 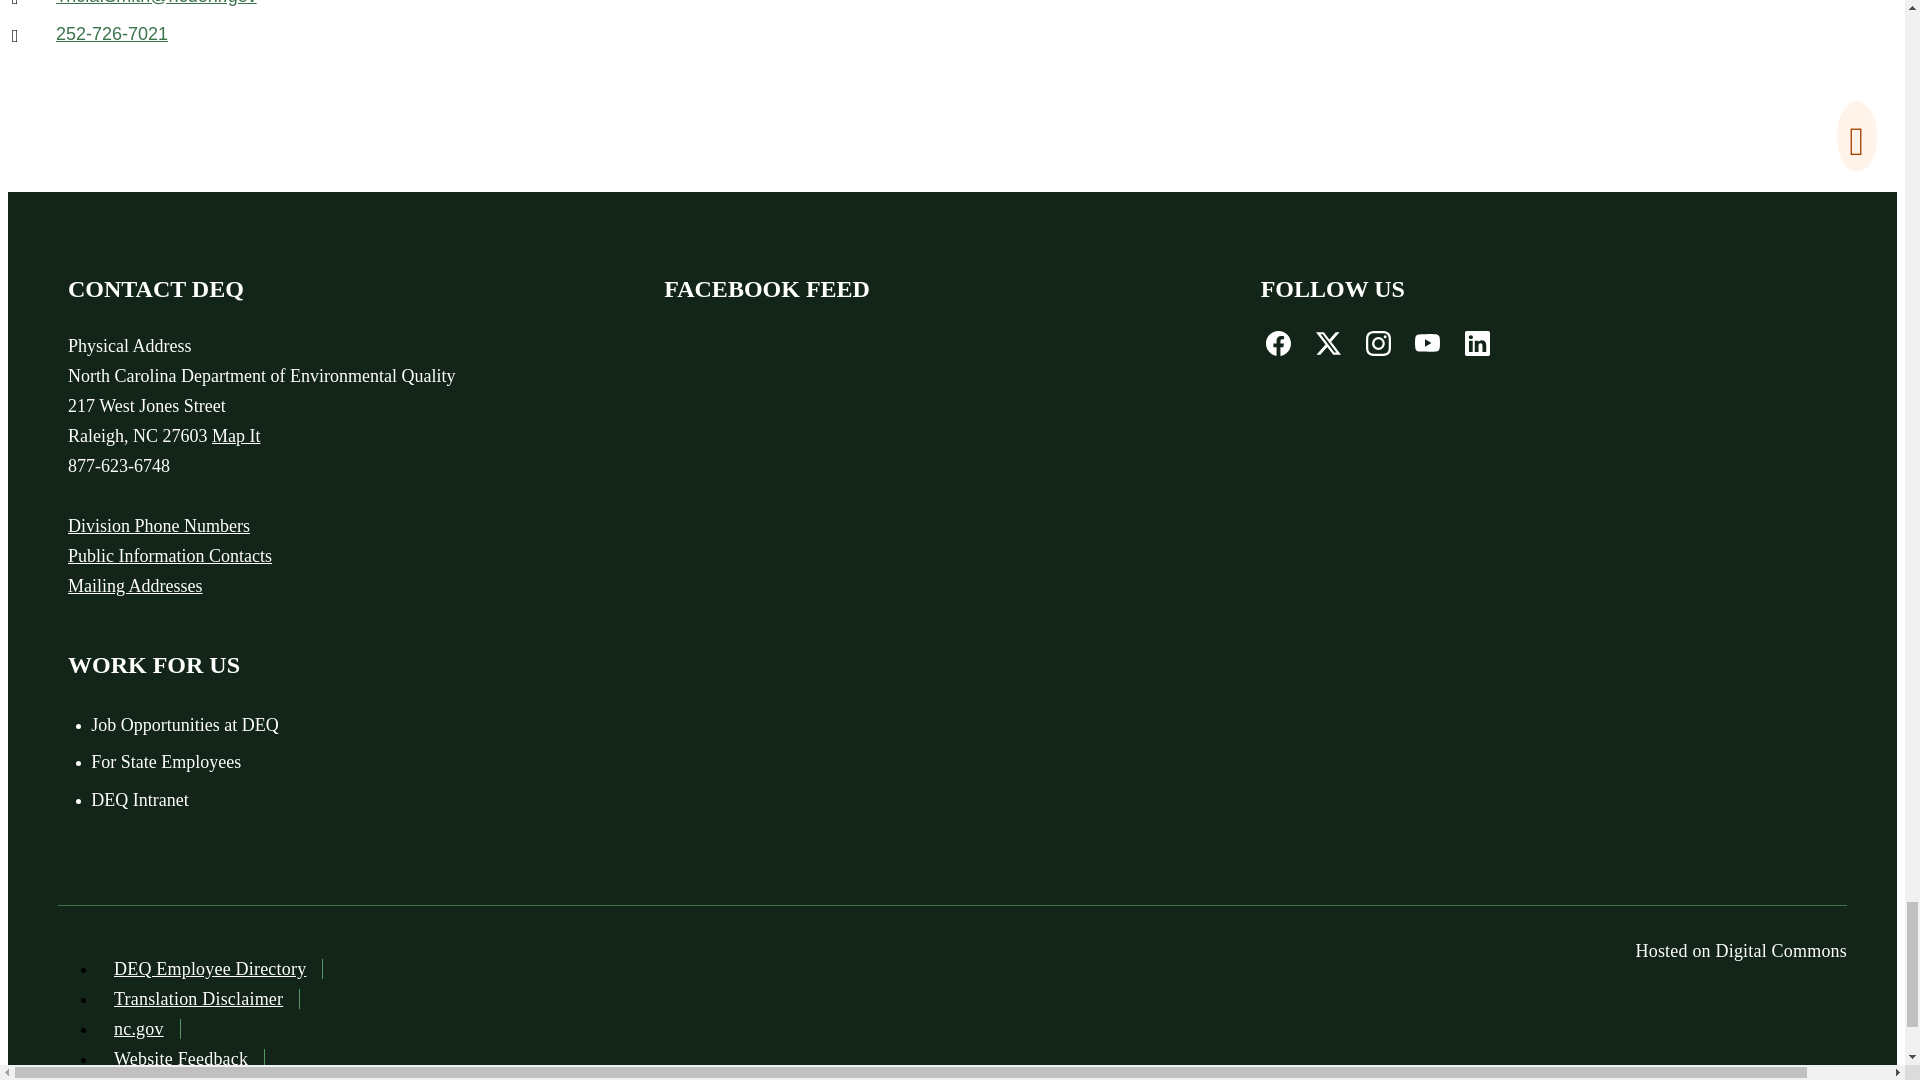 I want to click on The State of North Carolina, so click(x=138, y=1028).